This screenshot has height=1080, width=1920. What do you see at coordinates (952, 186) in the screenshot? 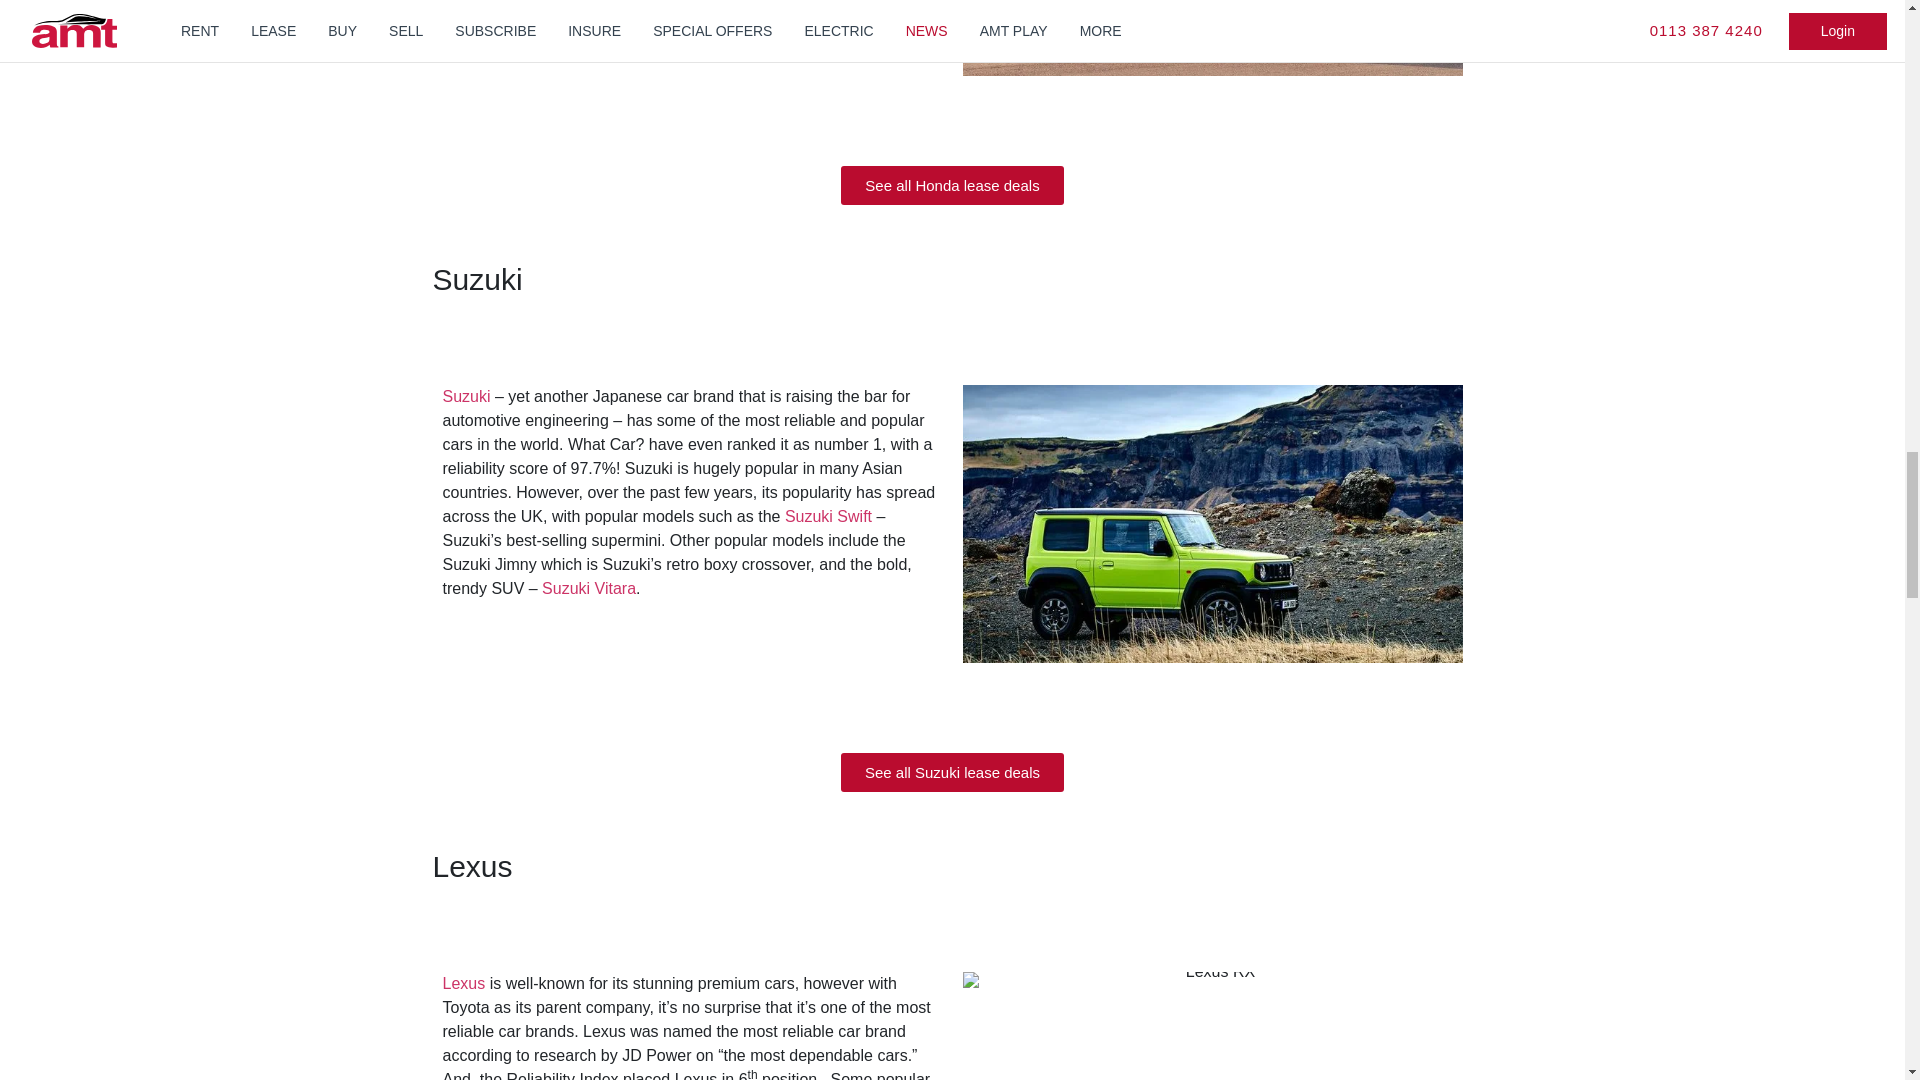
I see `See all Honda lease deals` at bounding box center [952, 186].